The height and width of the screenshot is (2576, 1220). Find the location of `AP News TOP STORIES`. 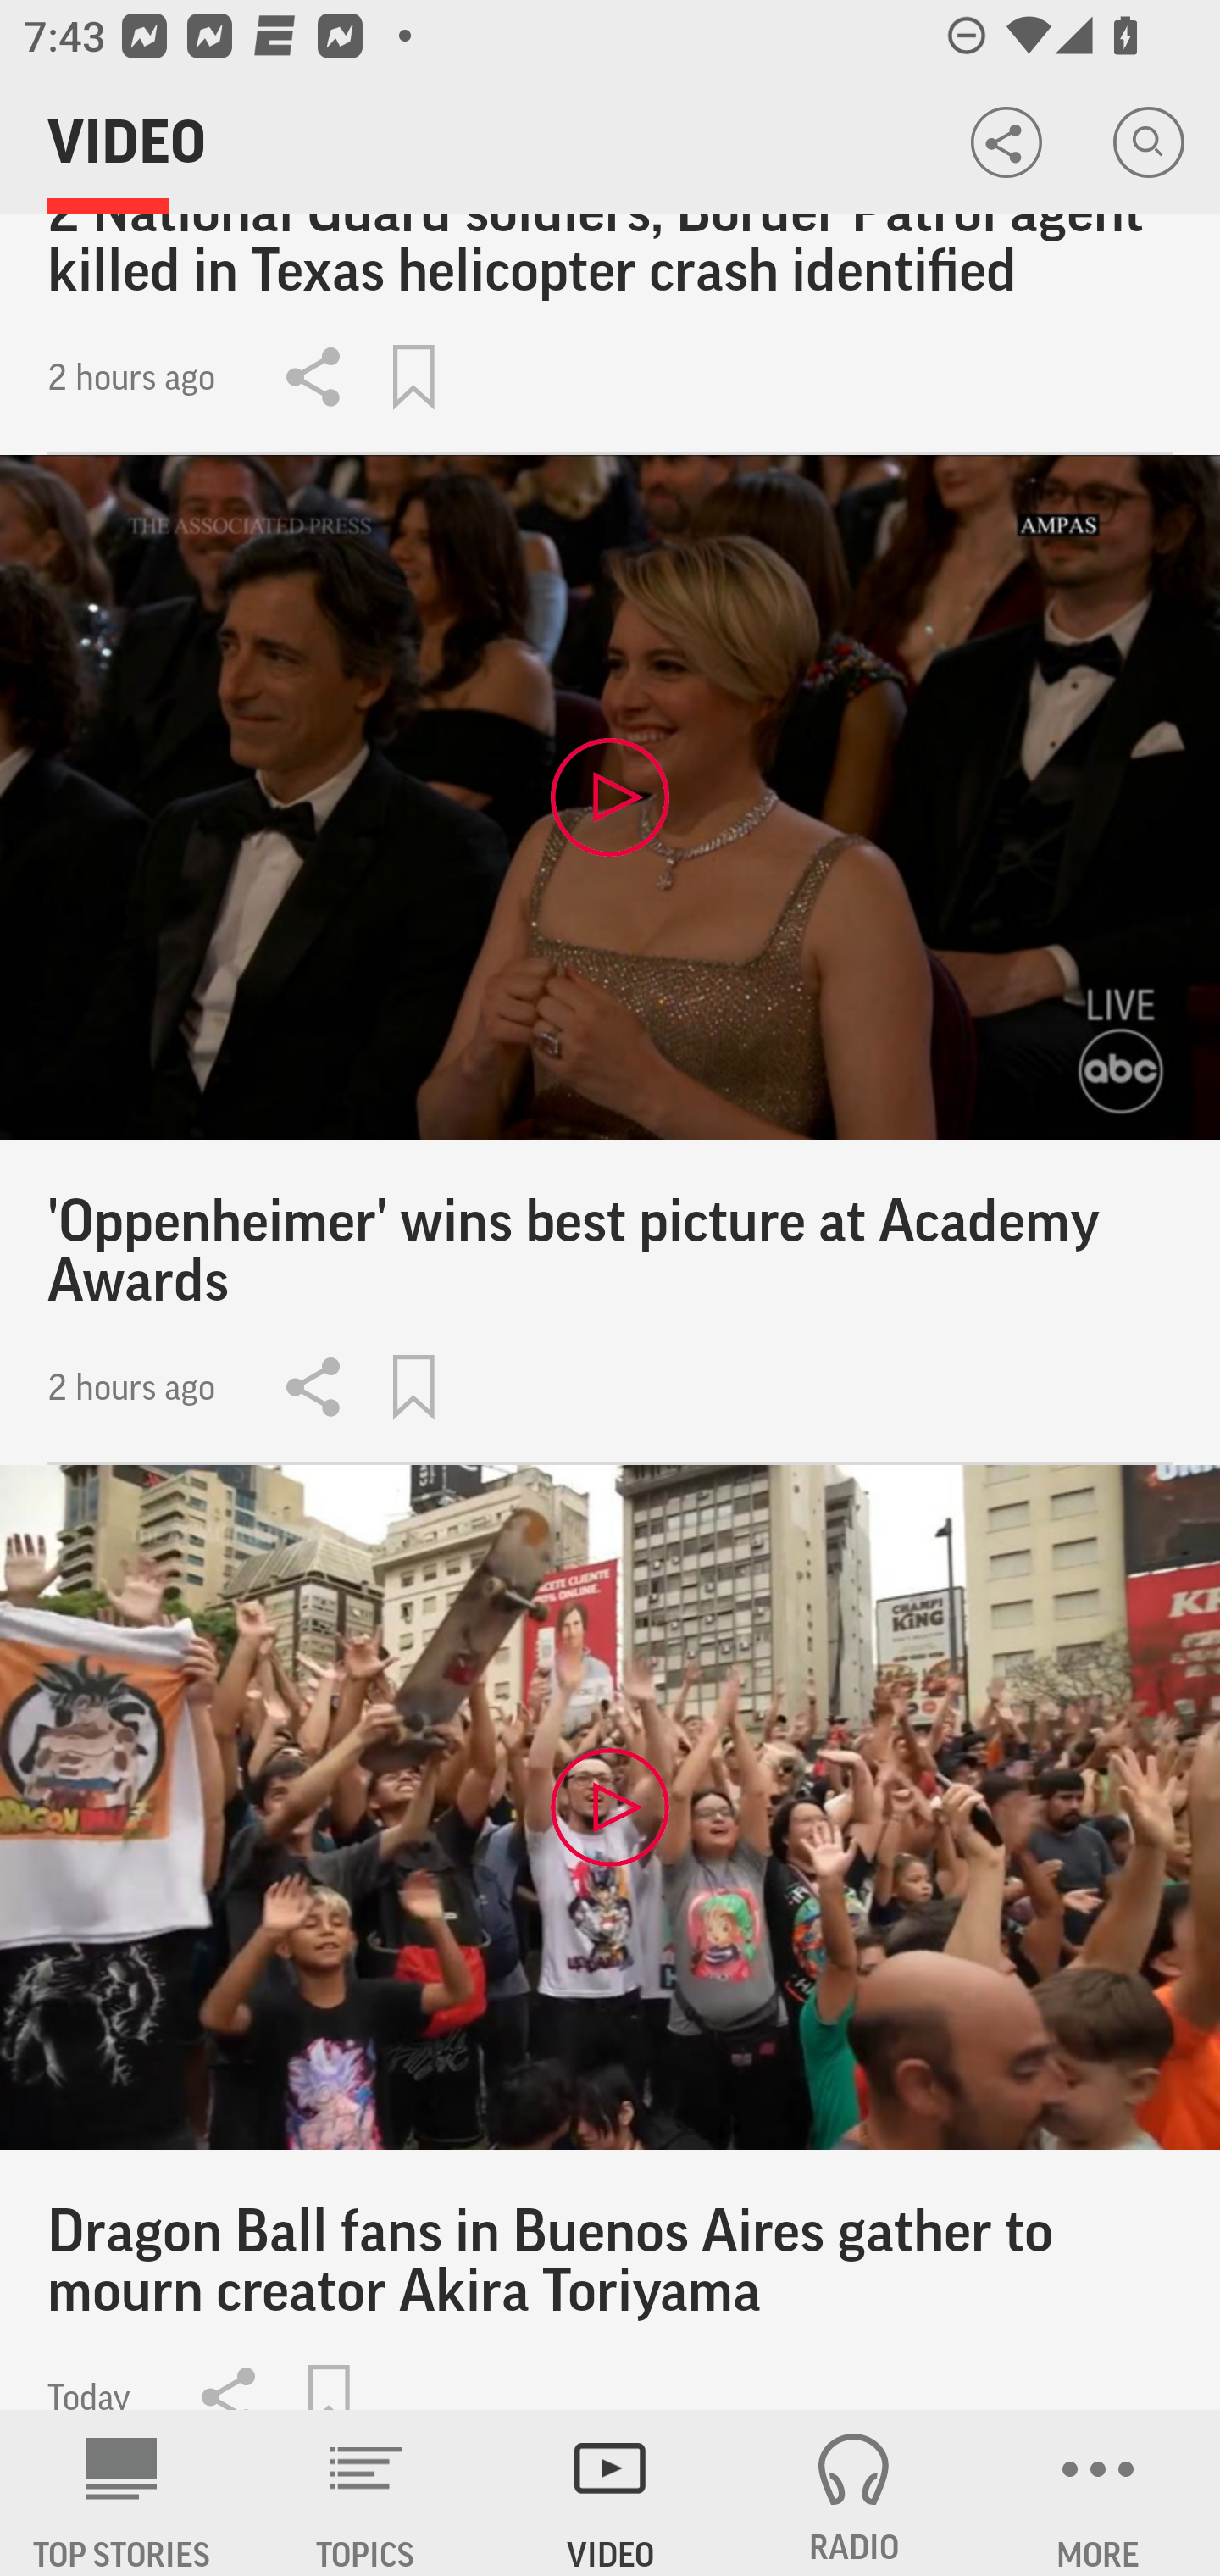

AP News TOP STORIES is located at coordinates (122, 2493).